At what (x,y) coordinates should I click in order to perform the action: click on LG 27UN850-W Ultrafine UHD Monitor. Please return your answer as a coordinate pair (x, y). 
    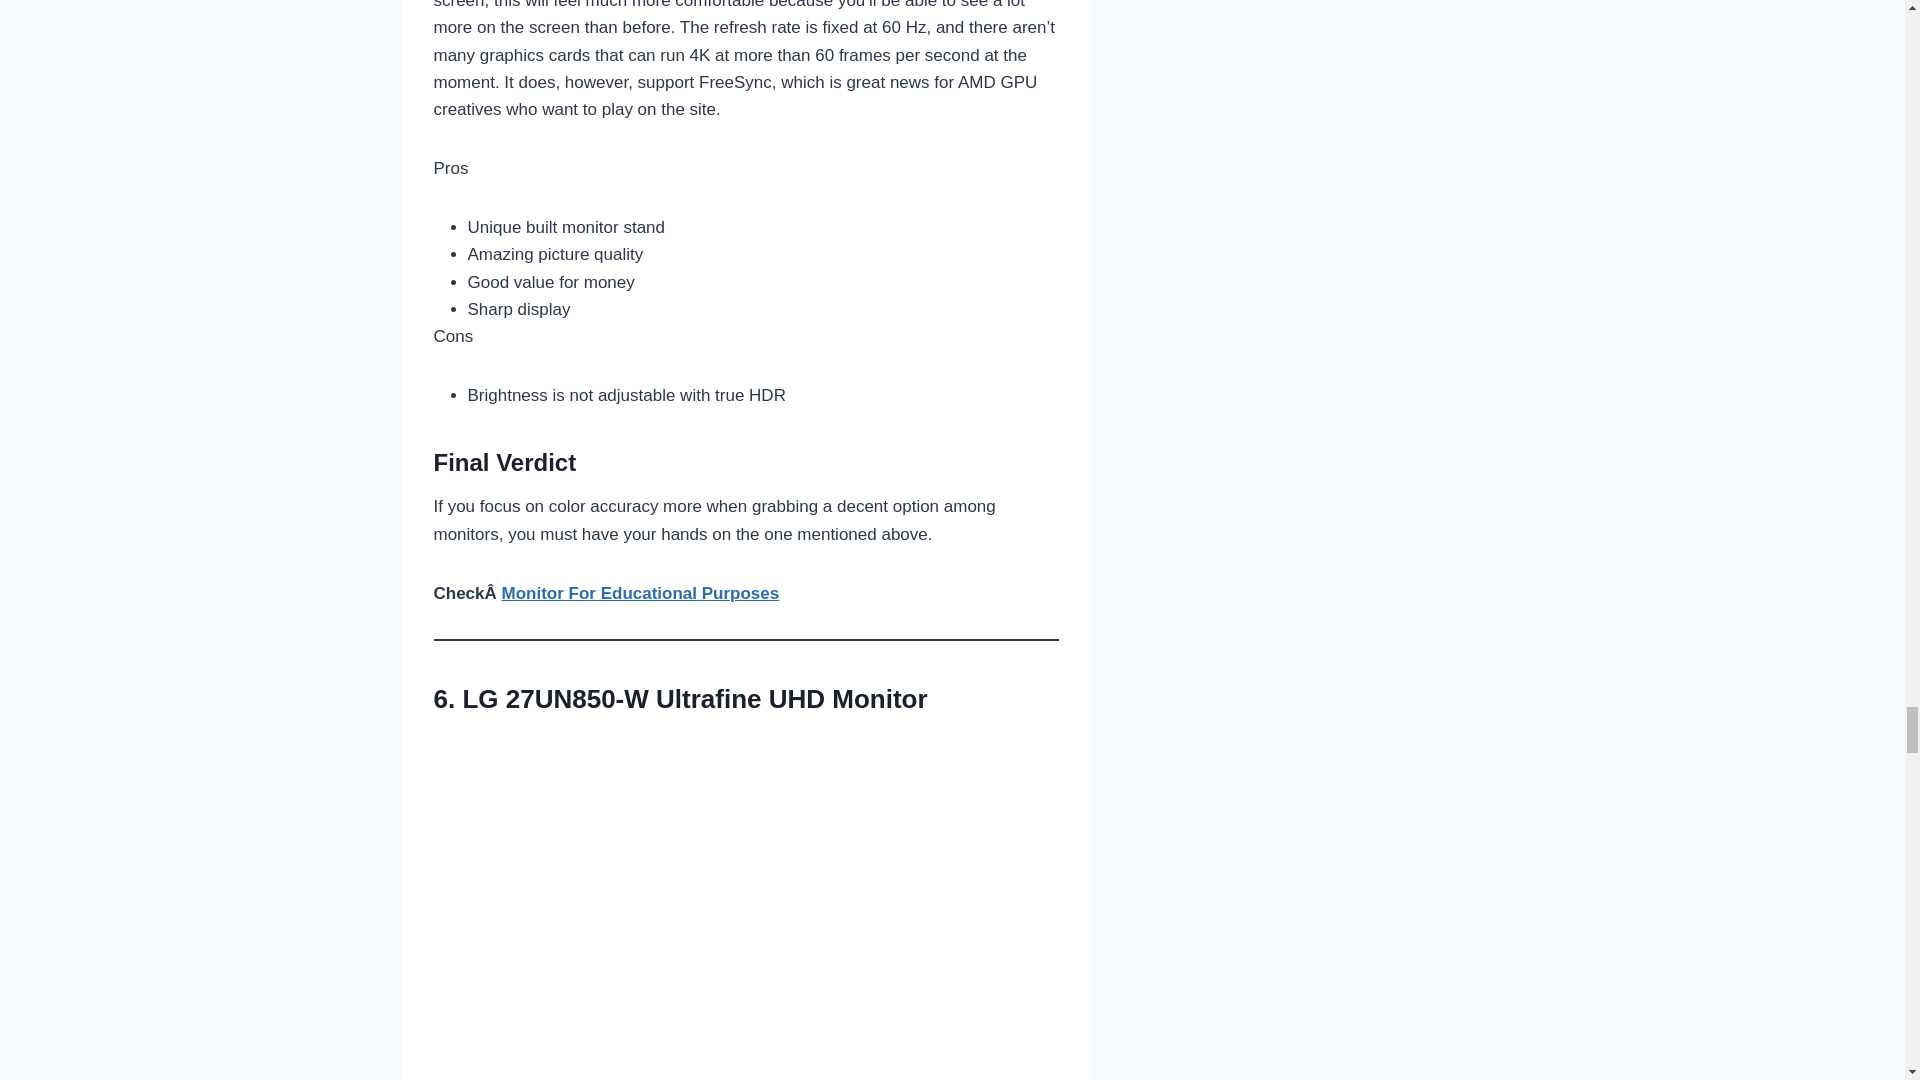
    Looking at the image, I should click on (694, 698).